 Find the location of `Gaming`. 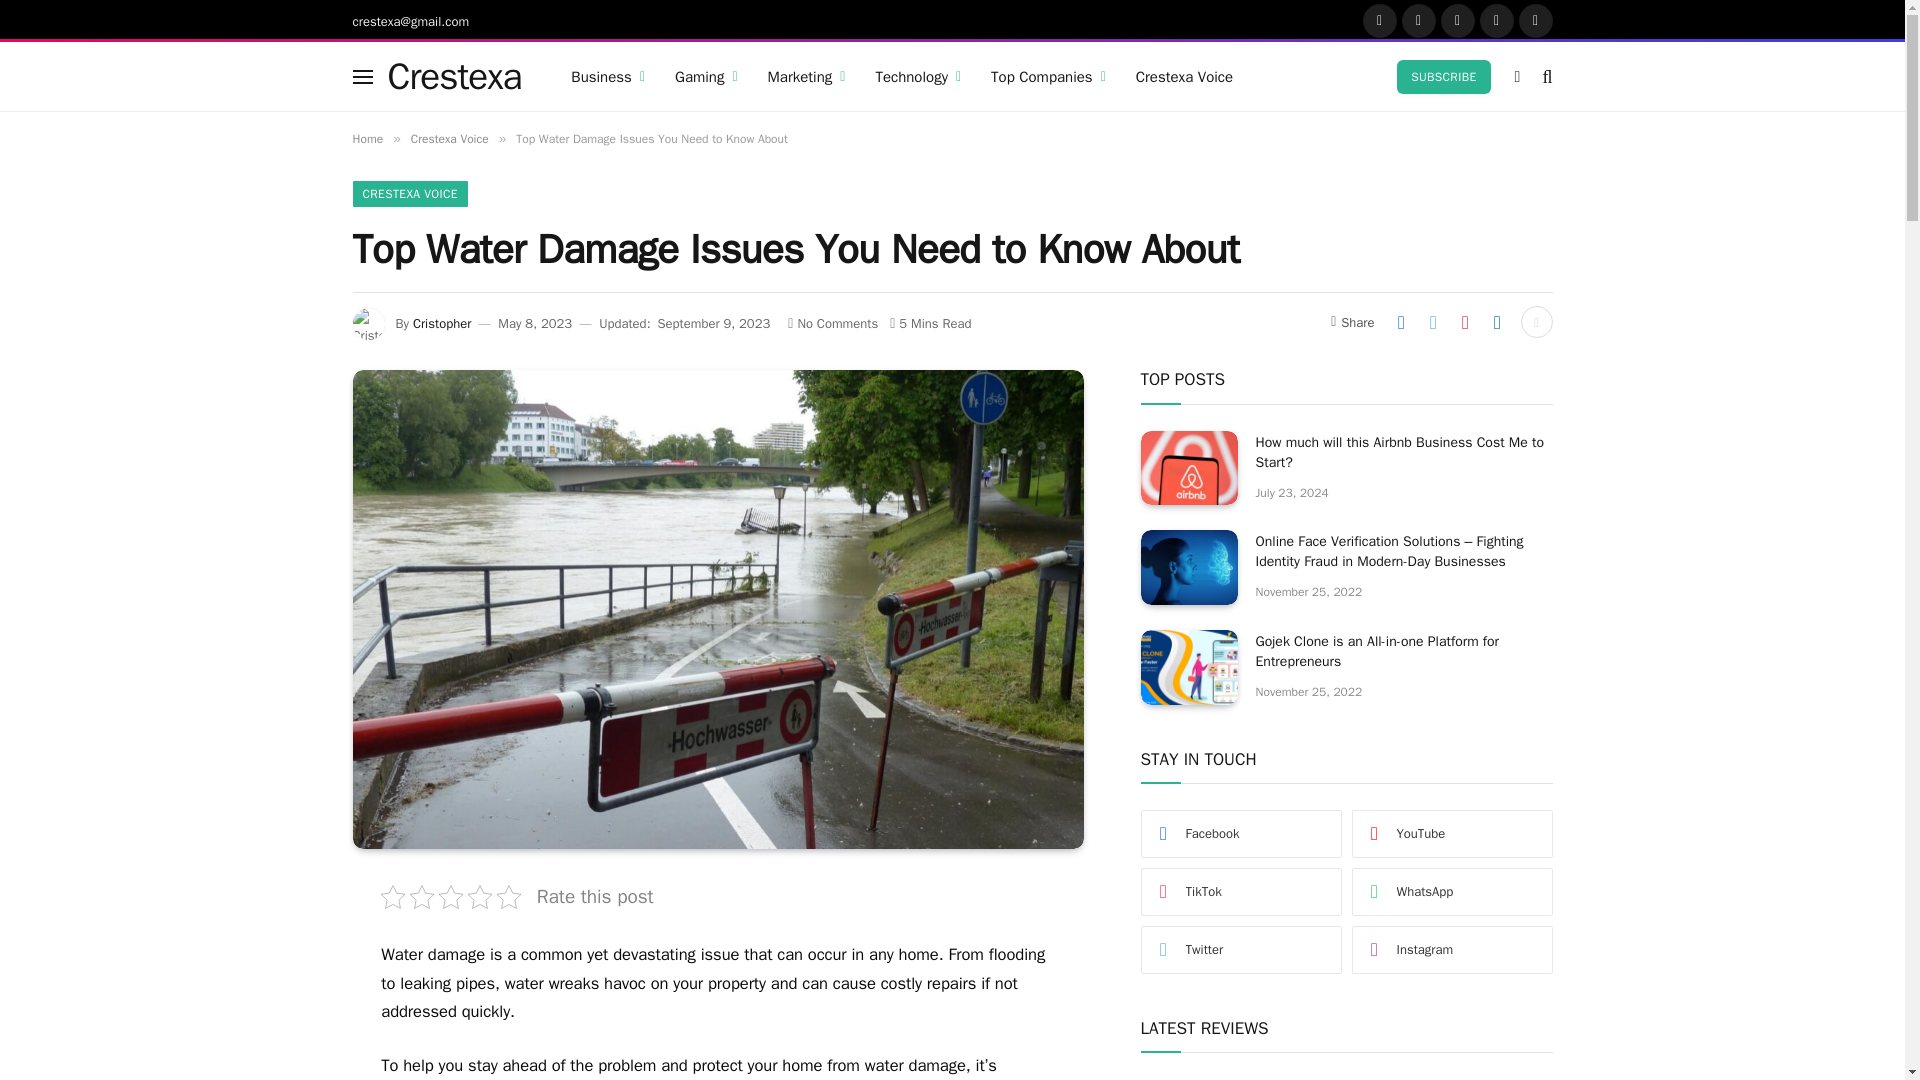

Gaming is located at coordinates (706, 76).